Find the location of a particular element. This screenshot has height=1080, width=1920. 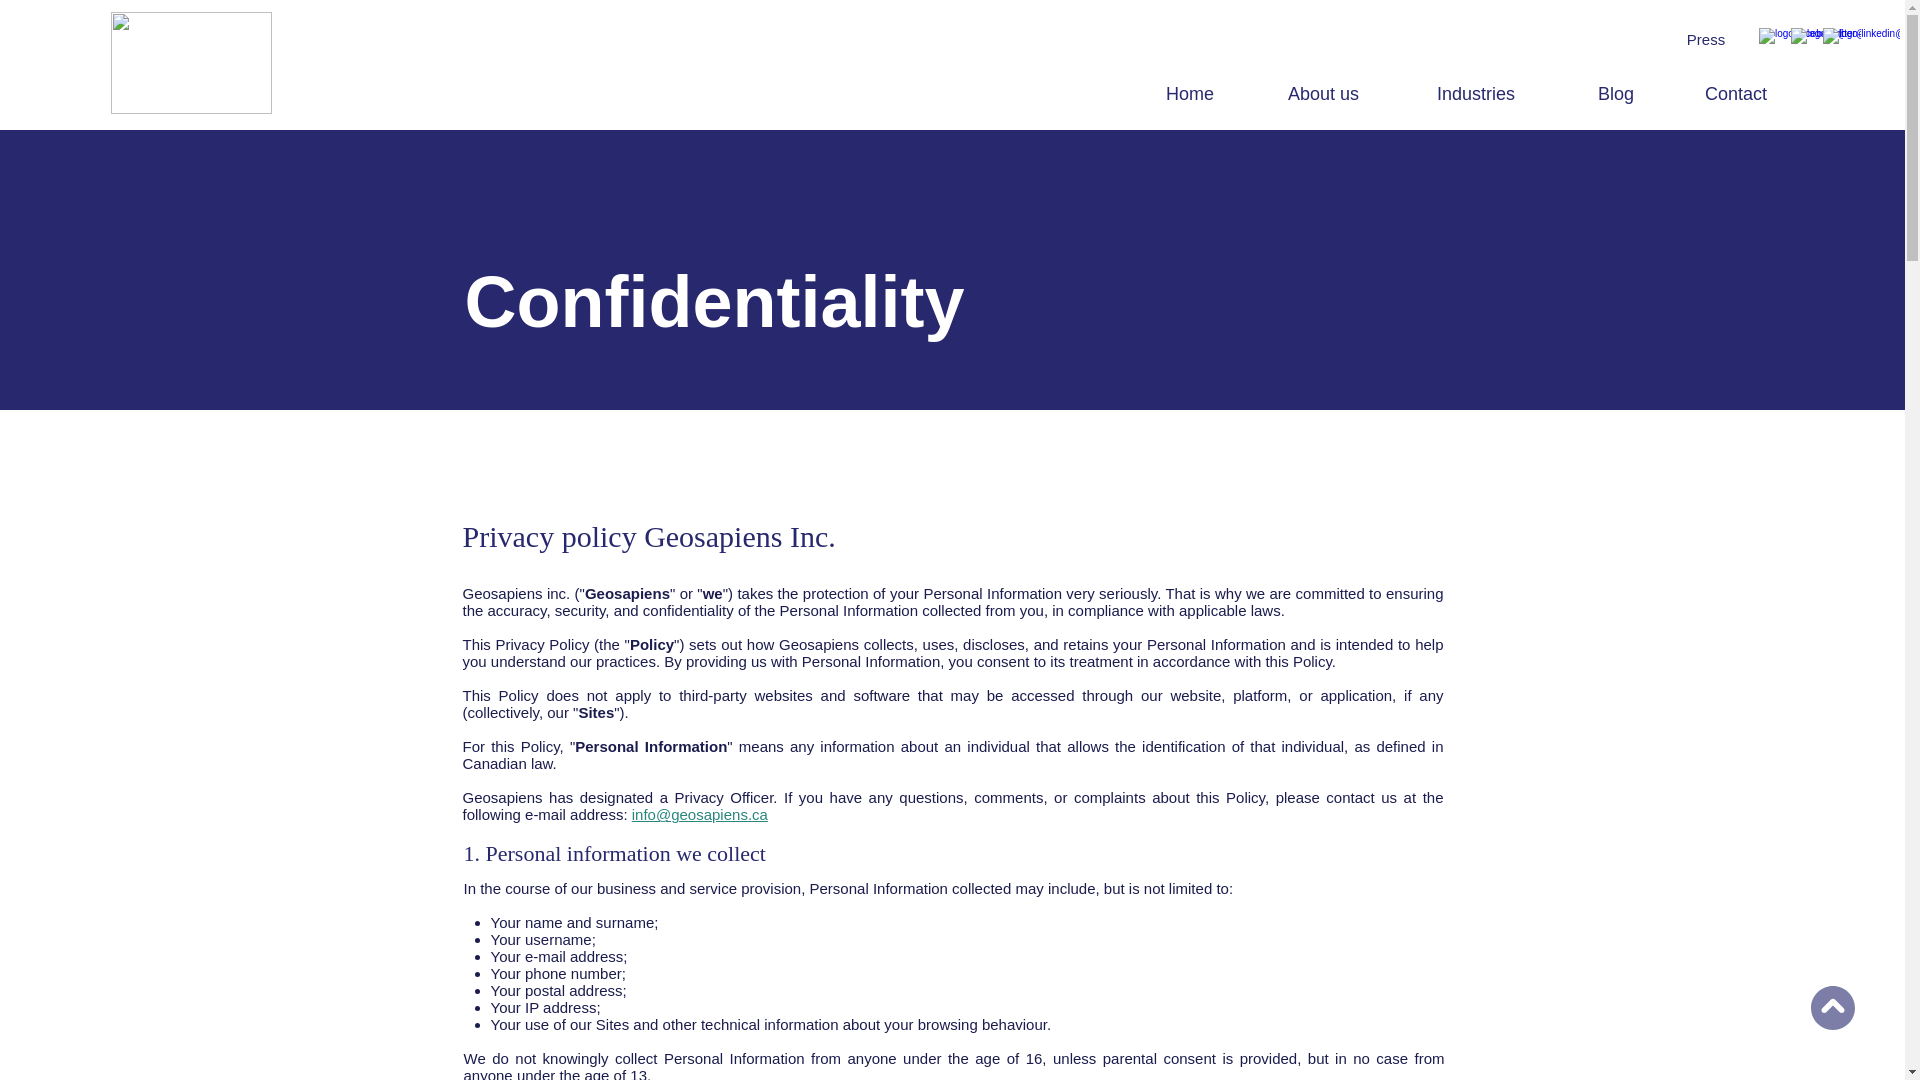

GEOs-Logo-vertical.png is located at coordinates (192, 62).